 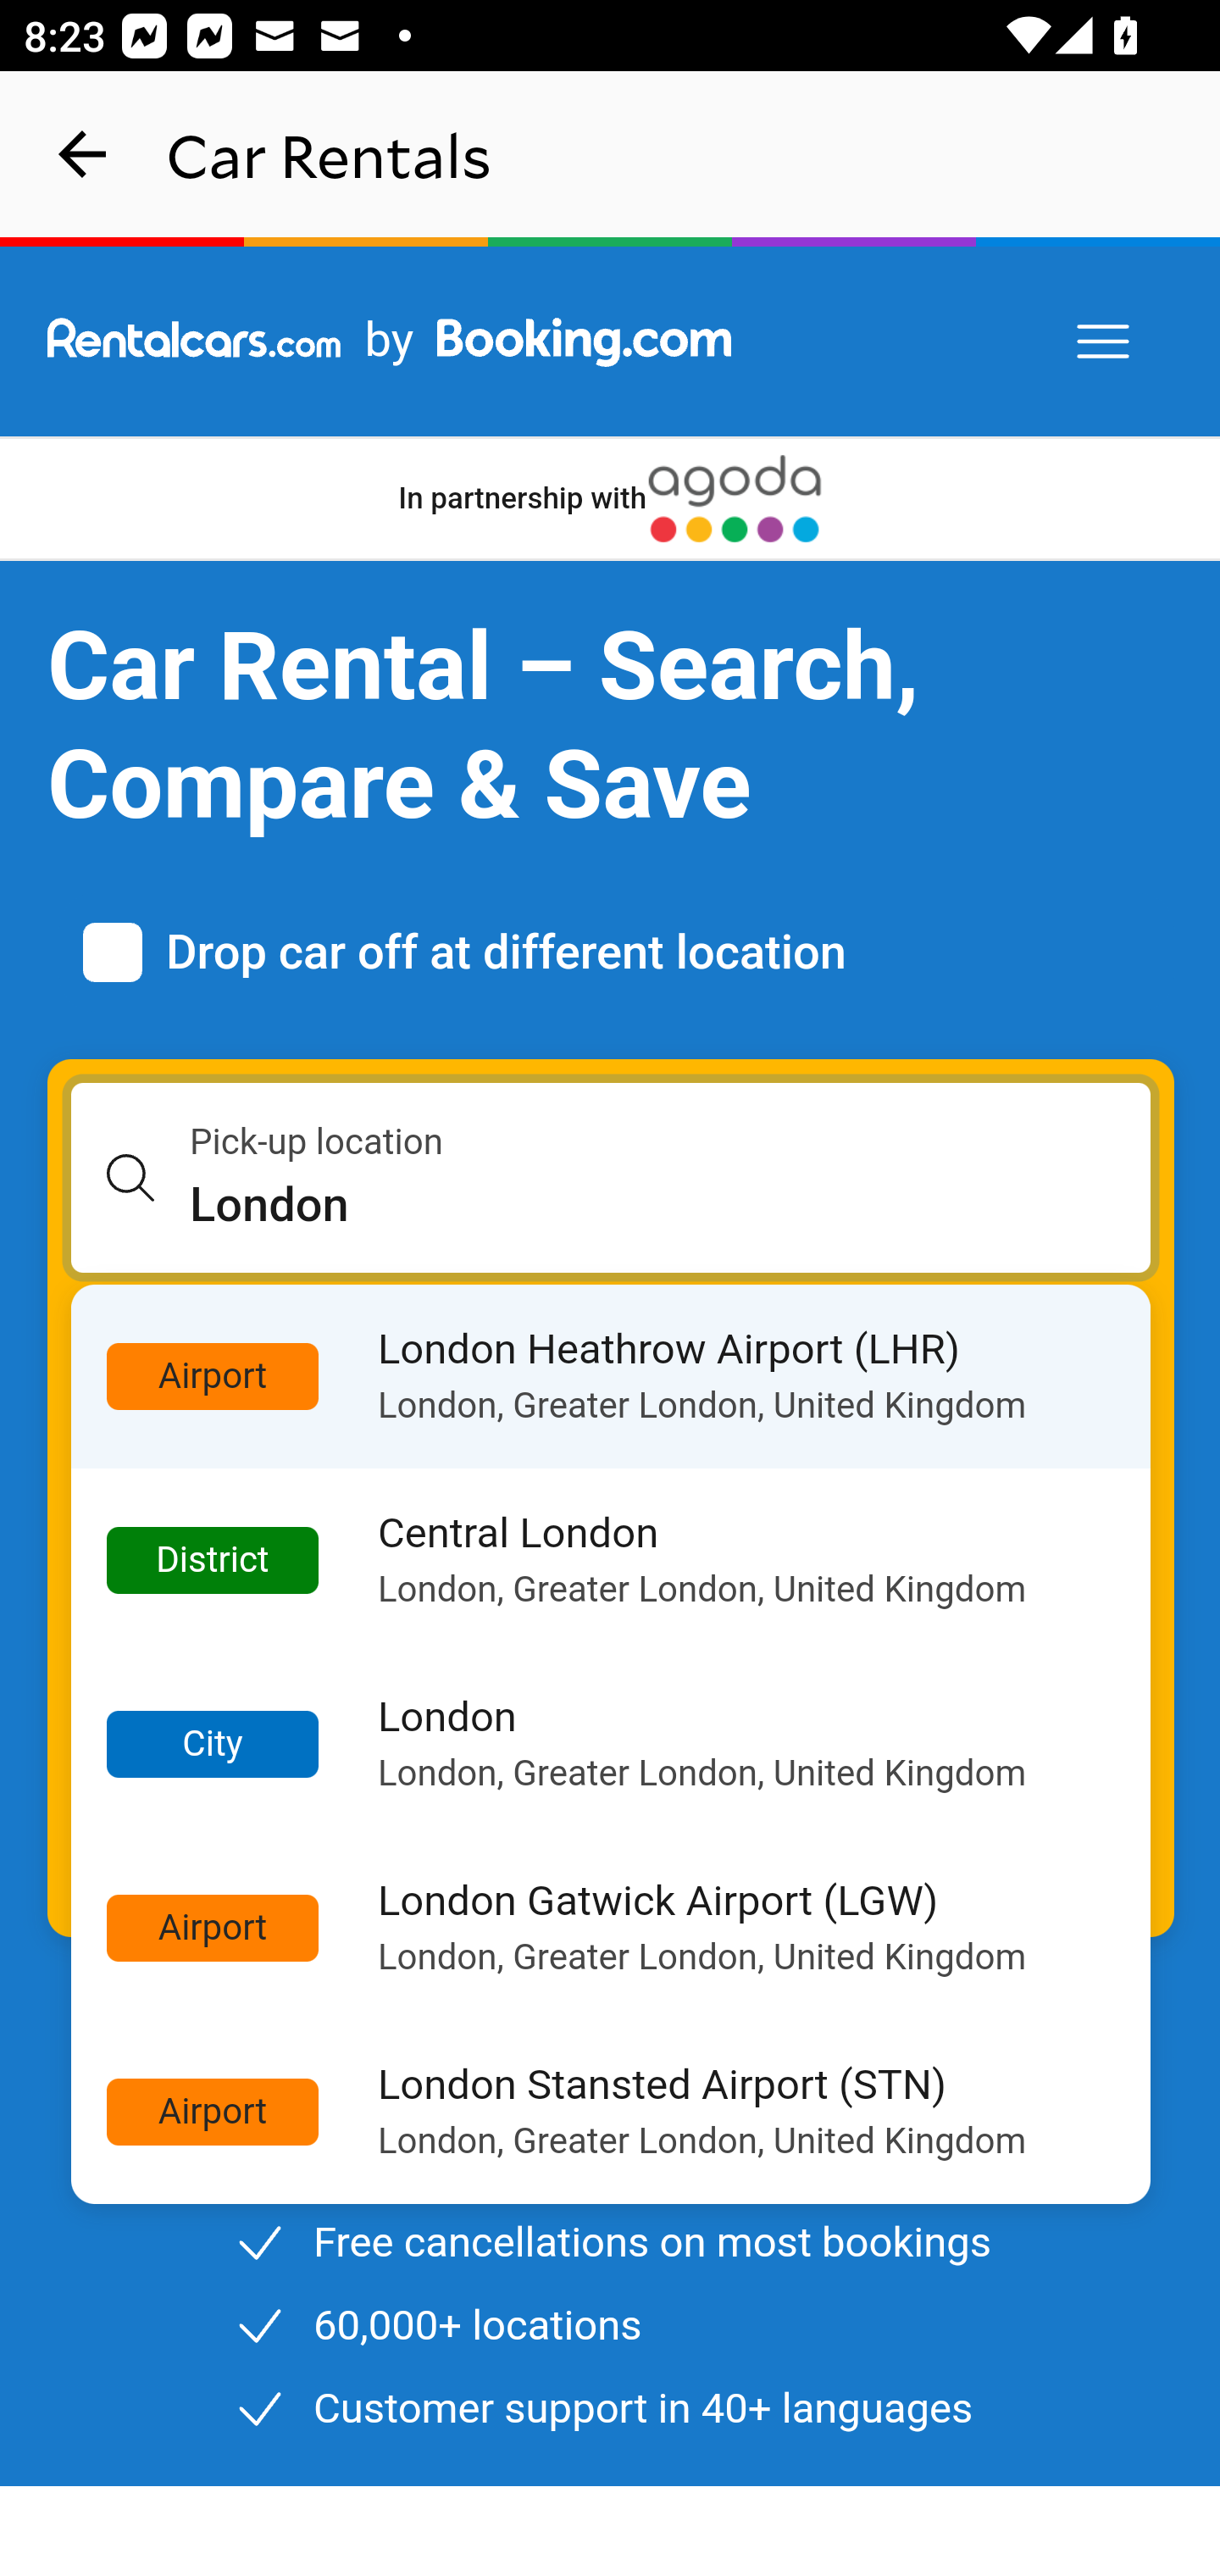 What do you see at coordinates (86, 1999) in the screenshot?
I see `Driver aged between 30 - 65?` at bounding box center [86, 1999].